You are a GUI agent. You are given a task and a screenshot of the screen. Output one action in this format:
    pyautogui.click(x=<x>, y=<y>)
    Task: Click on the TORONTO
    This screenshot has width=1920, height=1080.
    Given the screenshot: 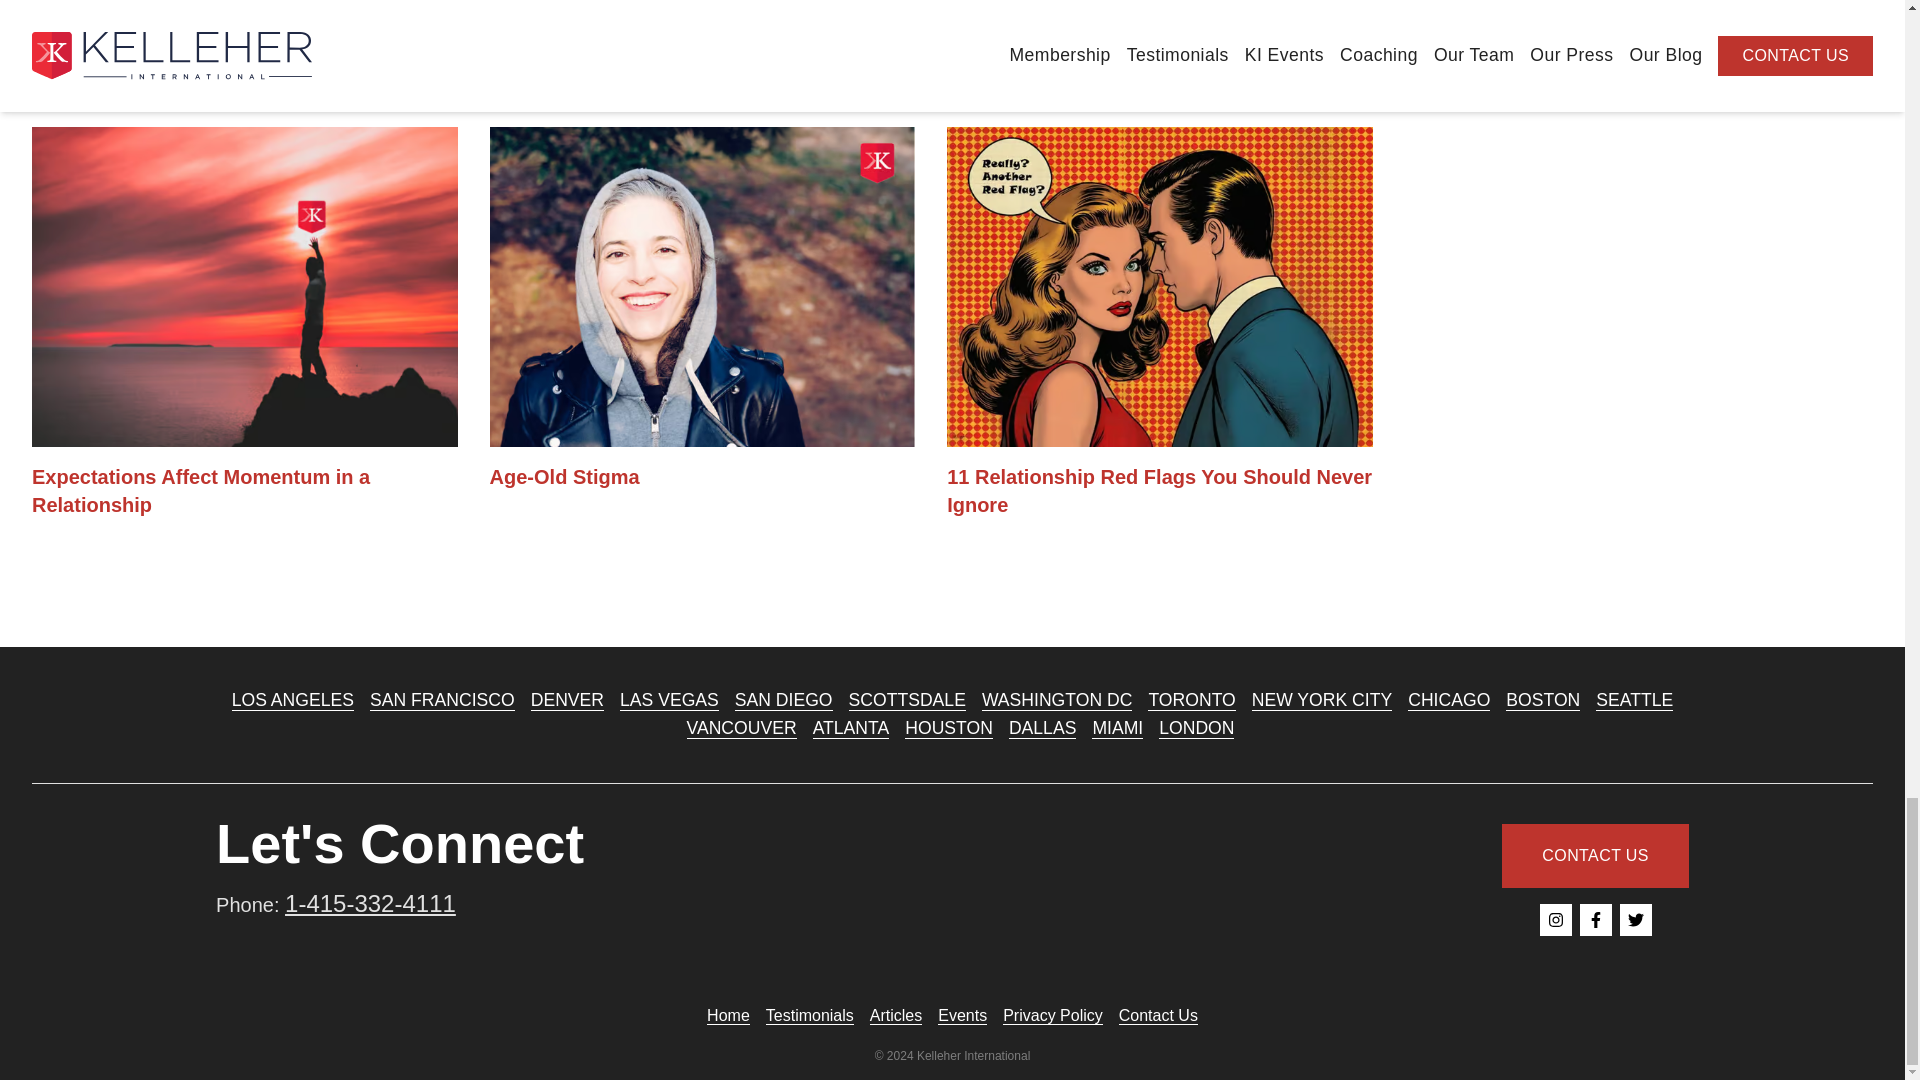 What is the action you would take?
    pyautogui.click(x=1191, y=700)
    